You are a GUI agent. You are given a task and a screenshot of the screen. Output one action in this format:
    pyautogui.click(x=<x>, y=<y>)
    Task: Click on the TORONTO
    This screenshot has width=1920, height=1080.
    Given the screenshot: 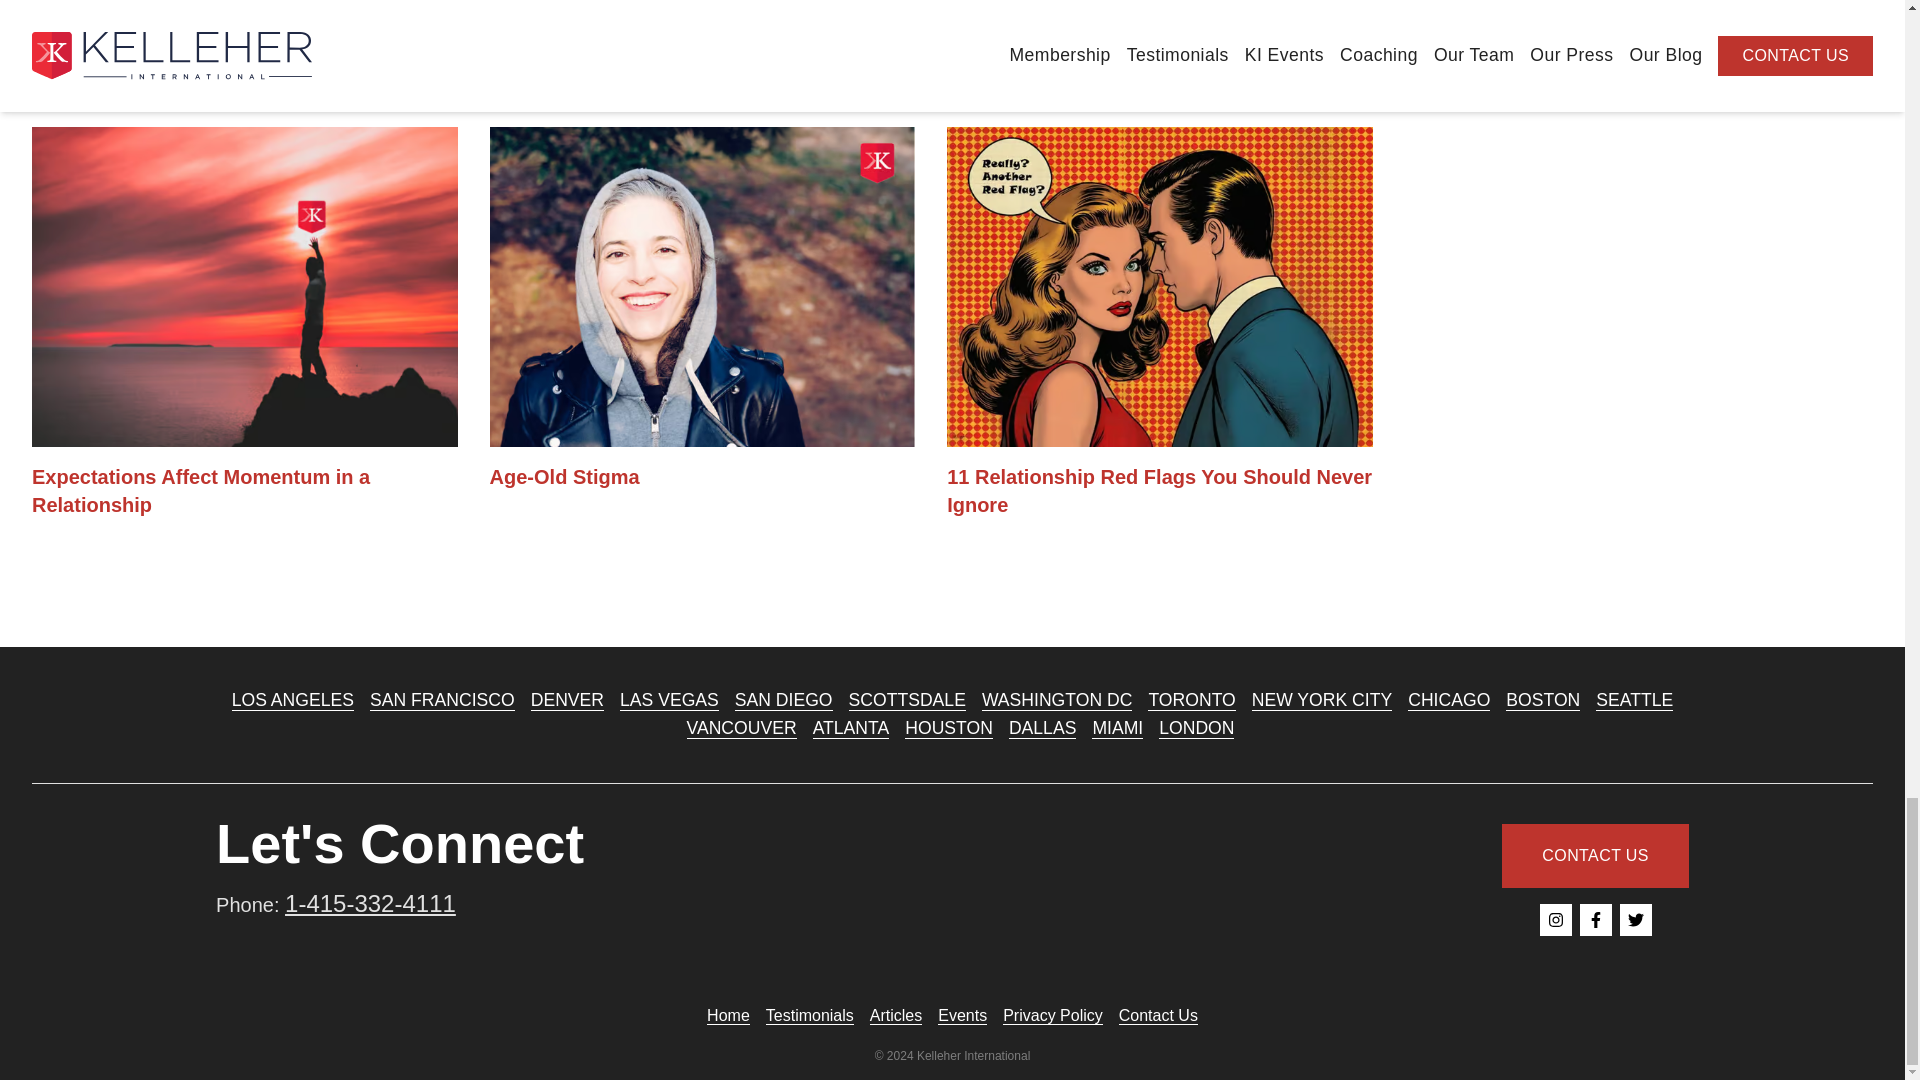 What is the action you would take?
    pyautogui.click(x=1191, y=700)
    